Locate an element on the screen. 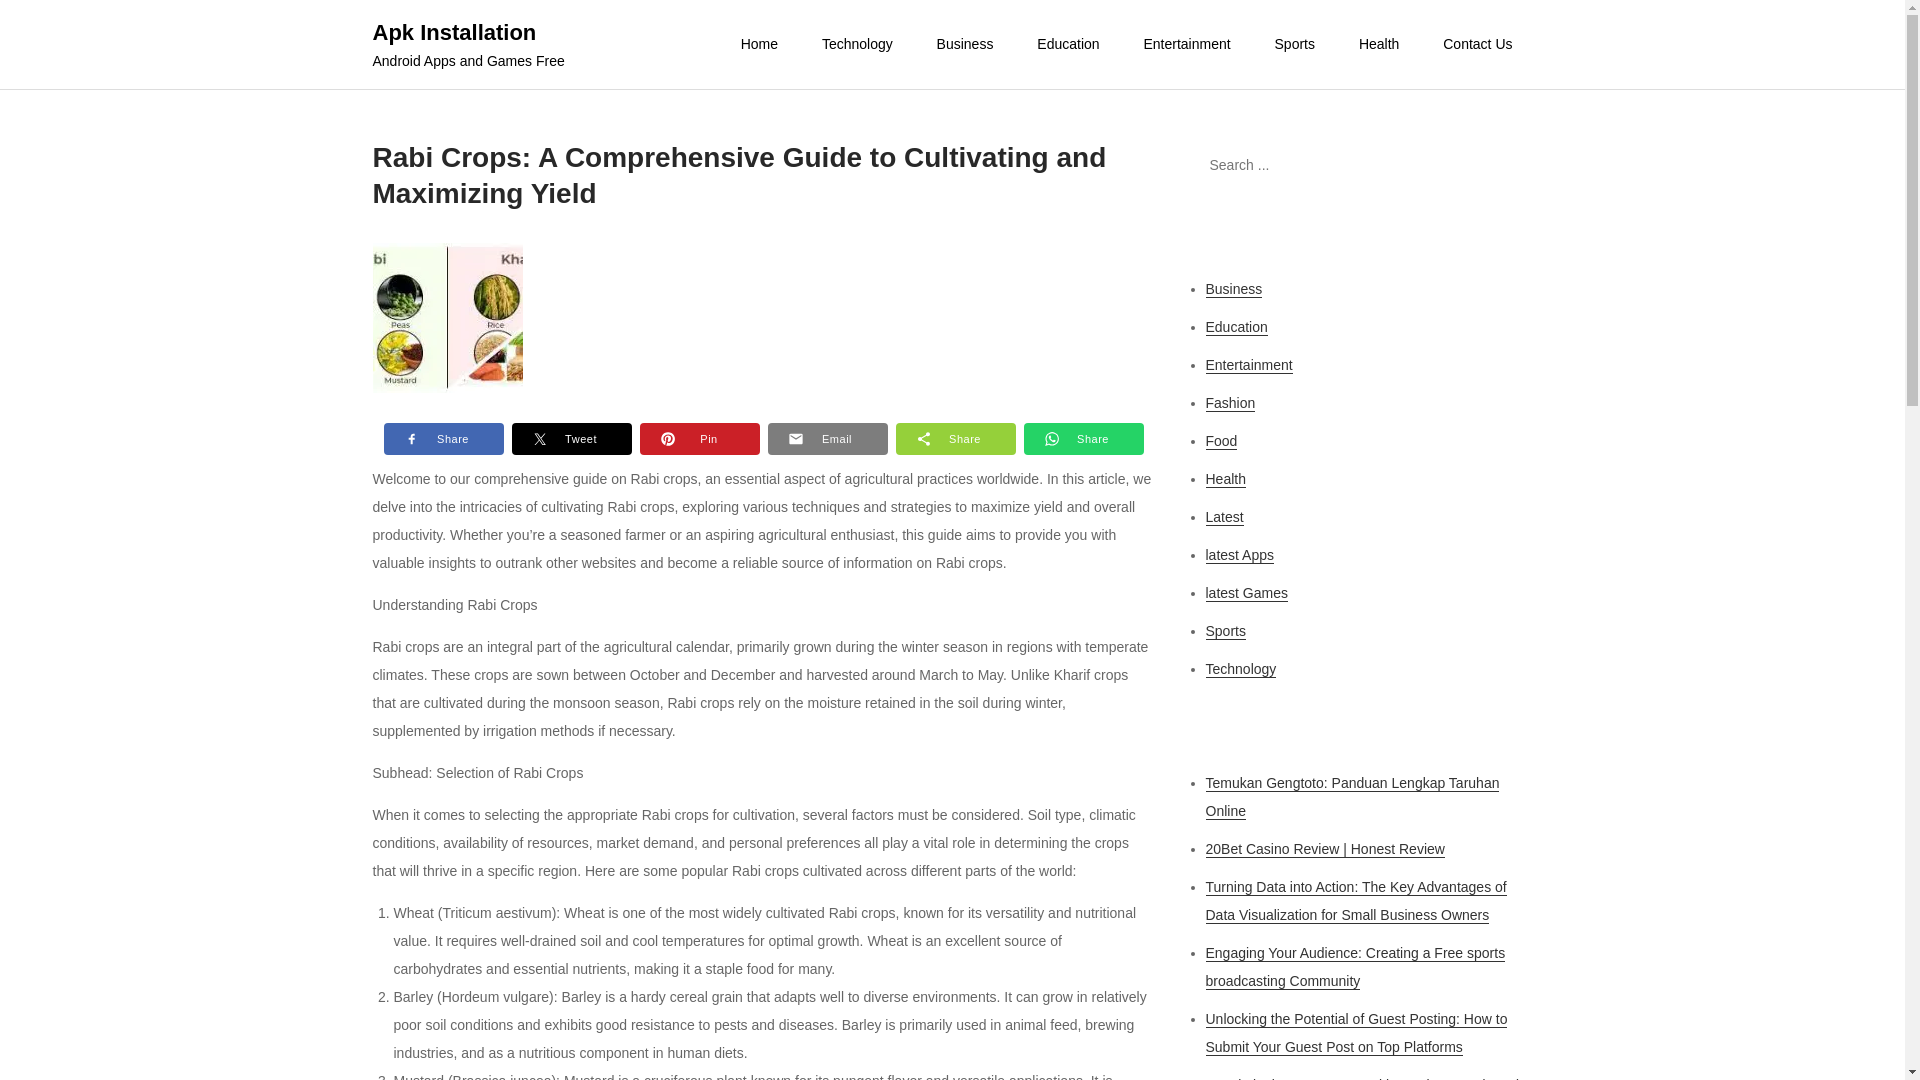  Health is located at coordinates (1378, 44).